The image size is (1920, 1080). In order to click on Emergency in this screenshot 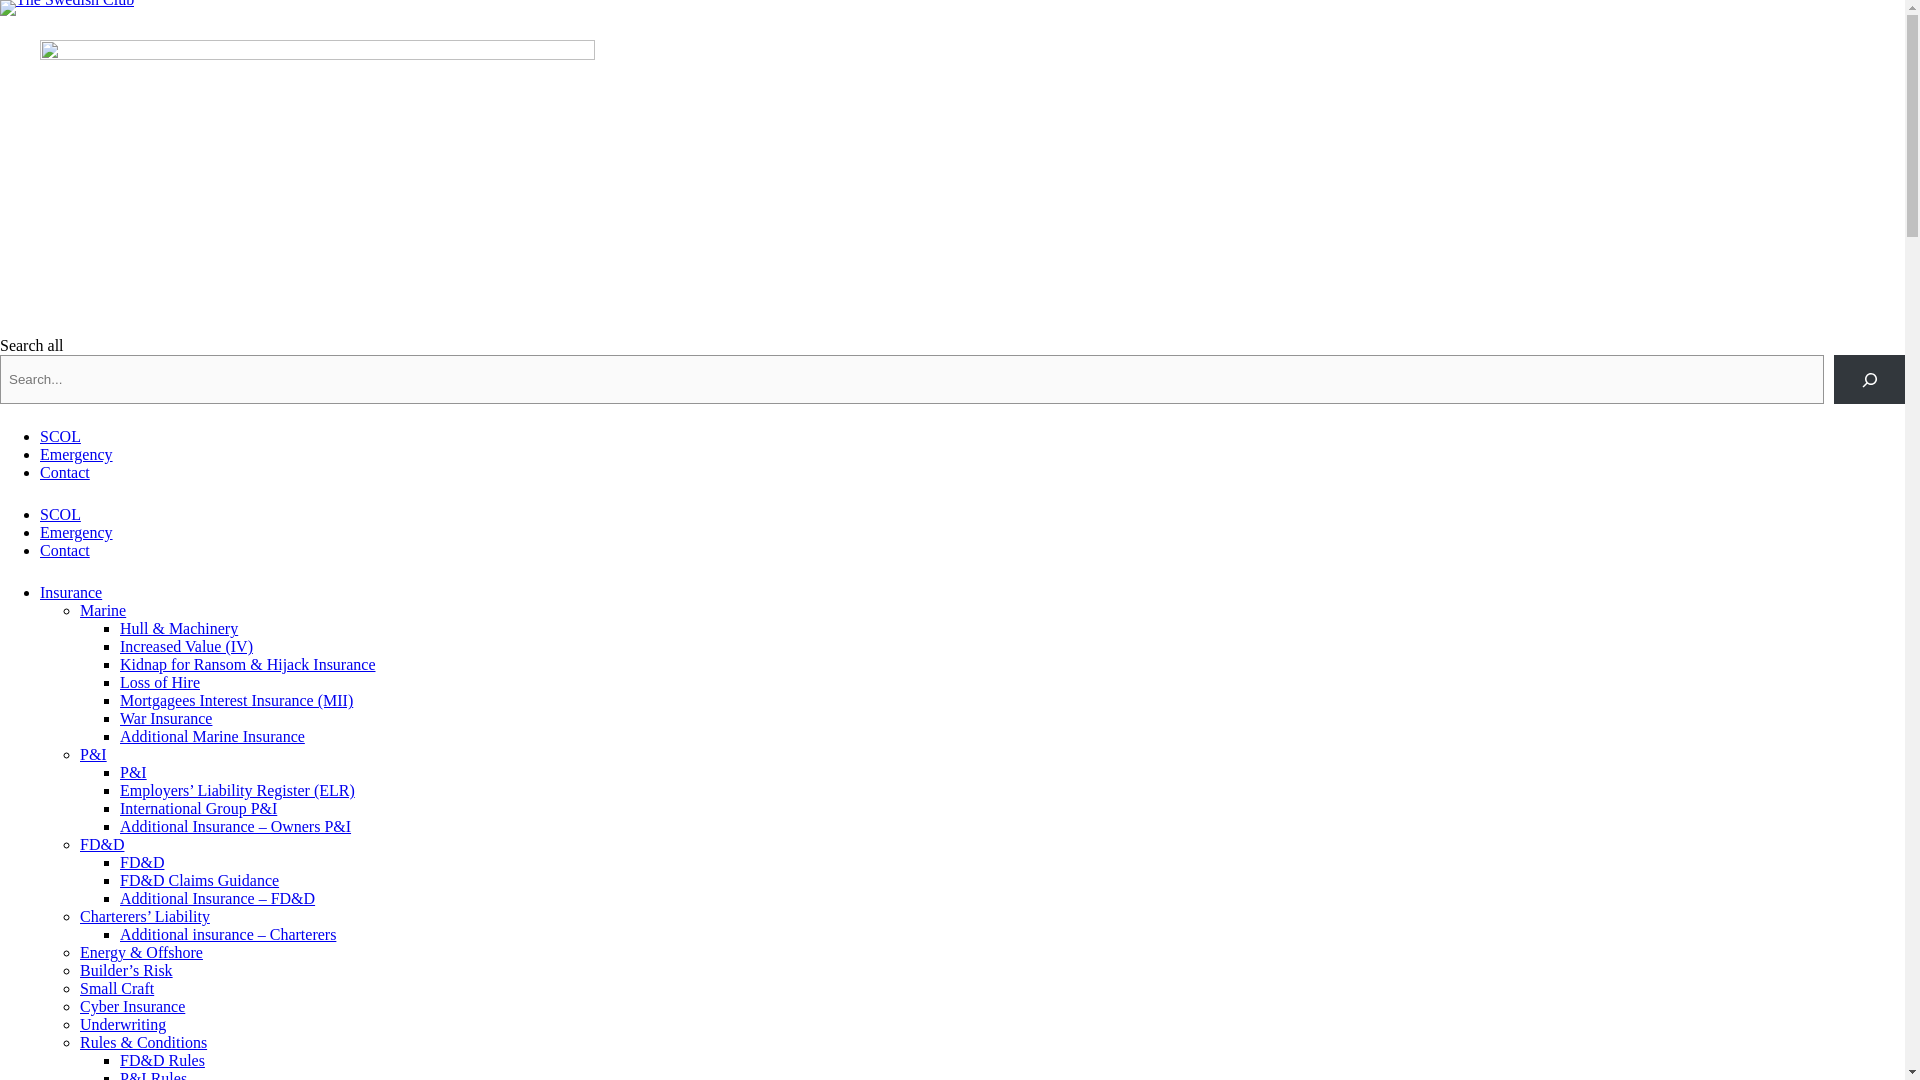, I will do `click(76, 532)`.